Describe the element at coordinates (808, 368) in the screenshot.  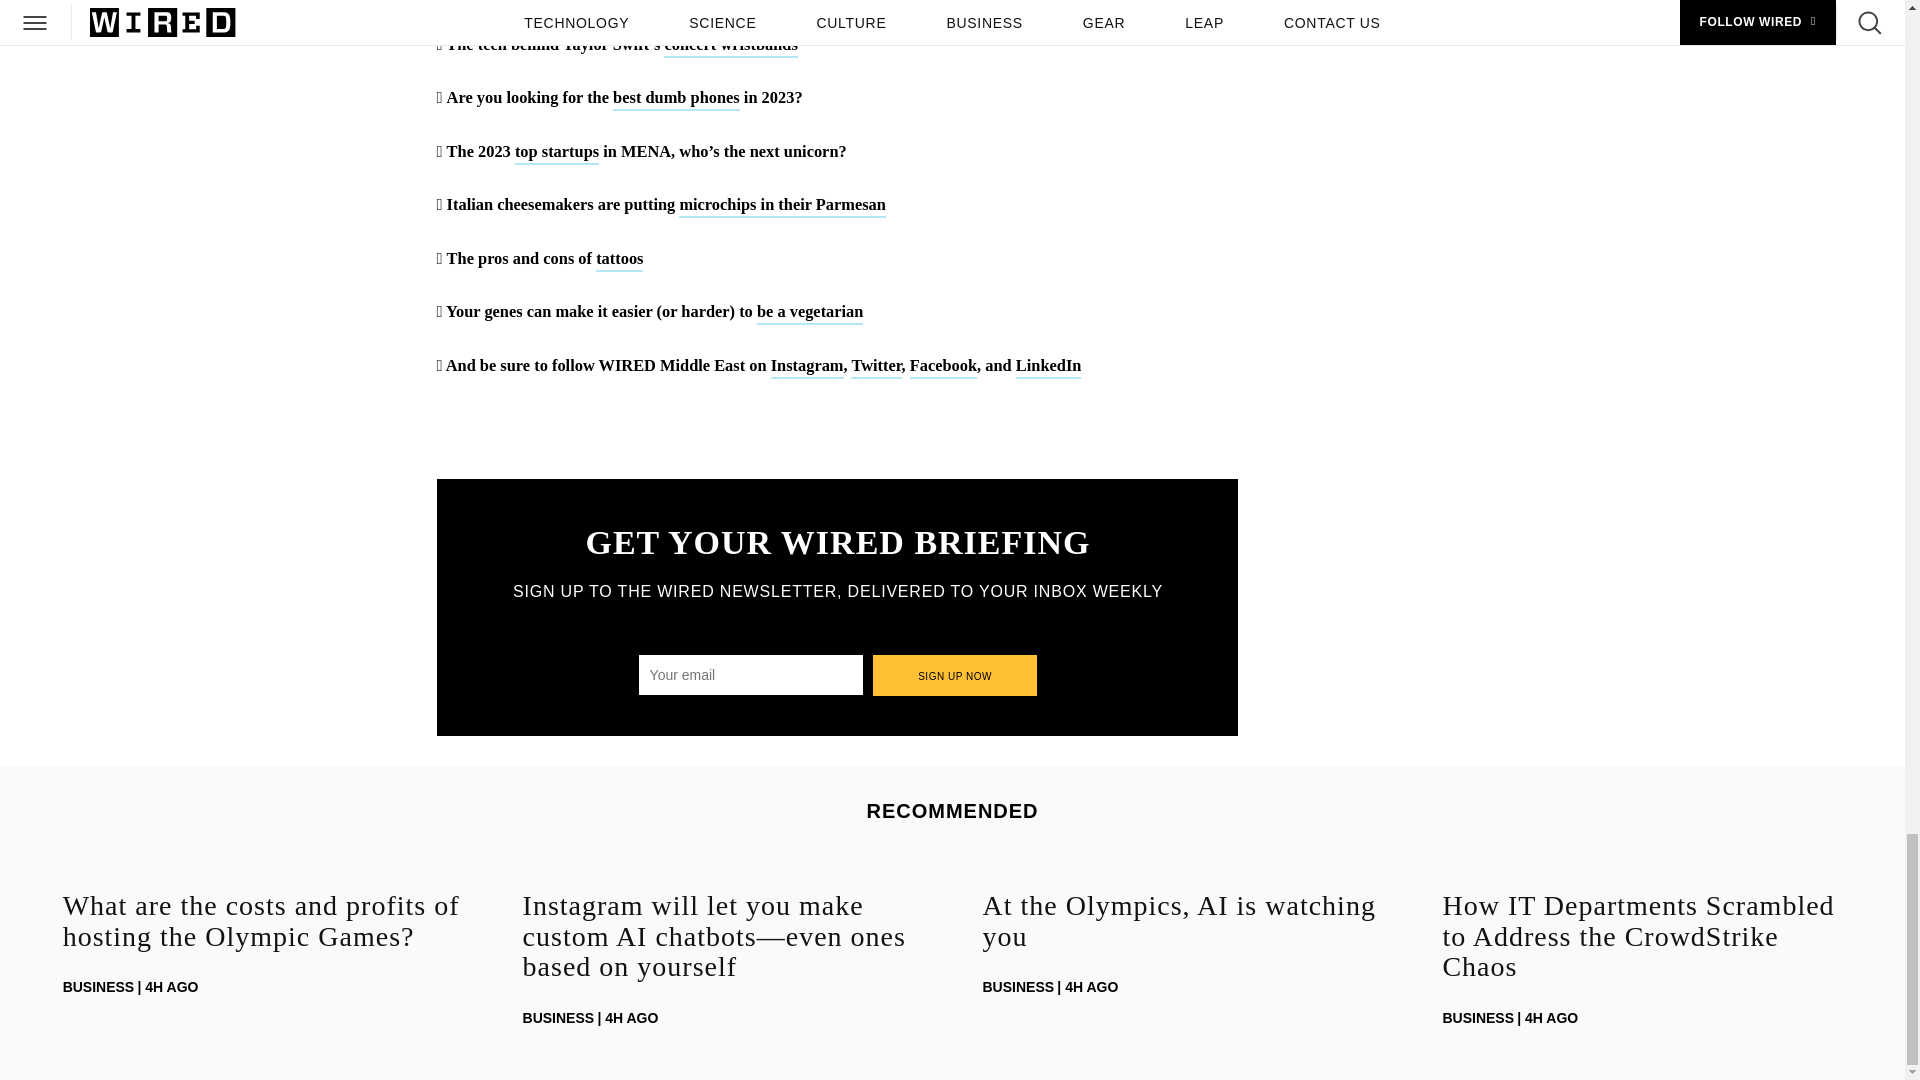
I see `Instagram` at that location.